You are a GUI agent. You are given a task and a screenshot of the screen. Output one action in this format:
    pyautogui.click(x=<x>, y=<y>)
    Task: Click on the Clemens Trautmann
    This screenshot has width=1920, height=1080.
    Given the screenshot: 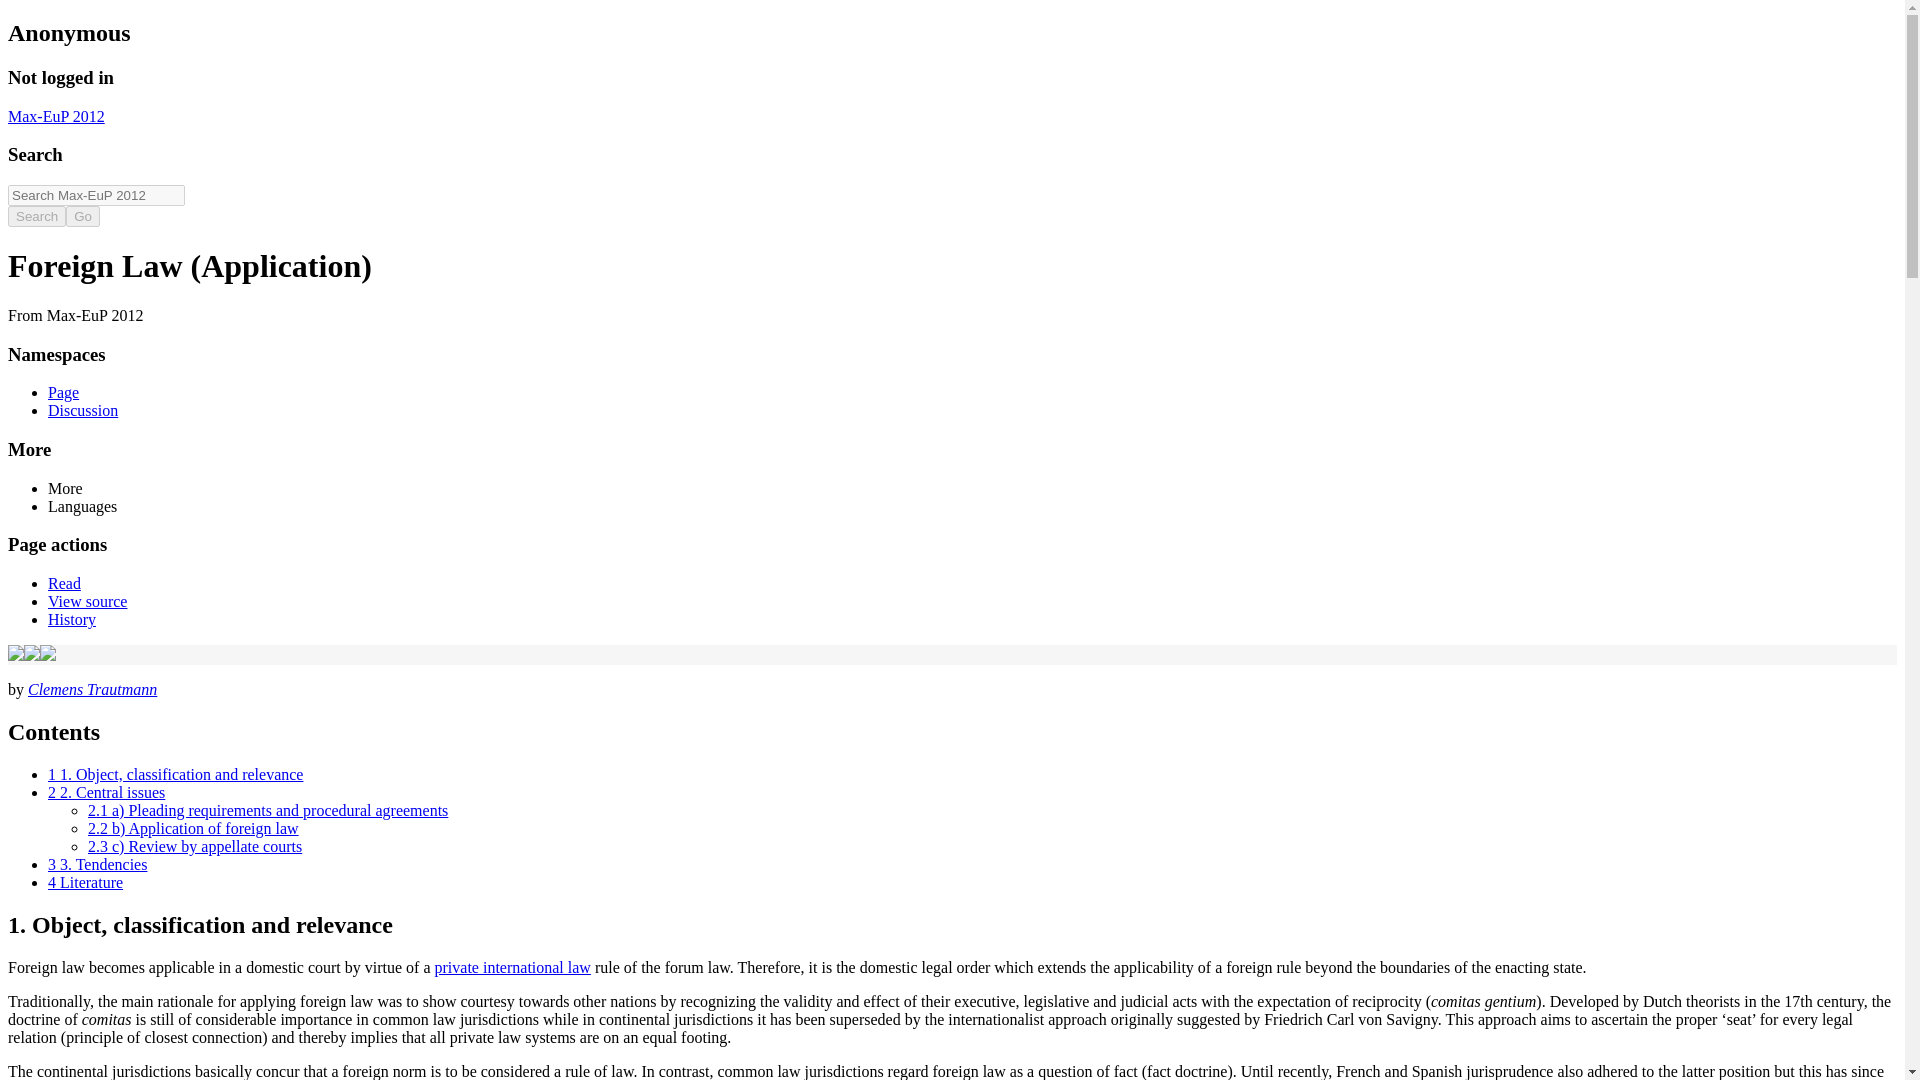 What is the action you would take?
    pyautogui.click(x=92, y=689)
    